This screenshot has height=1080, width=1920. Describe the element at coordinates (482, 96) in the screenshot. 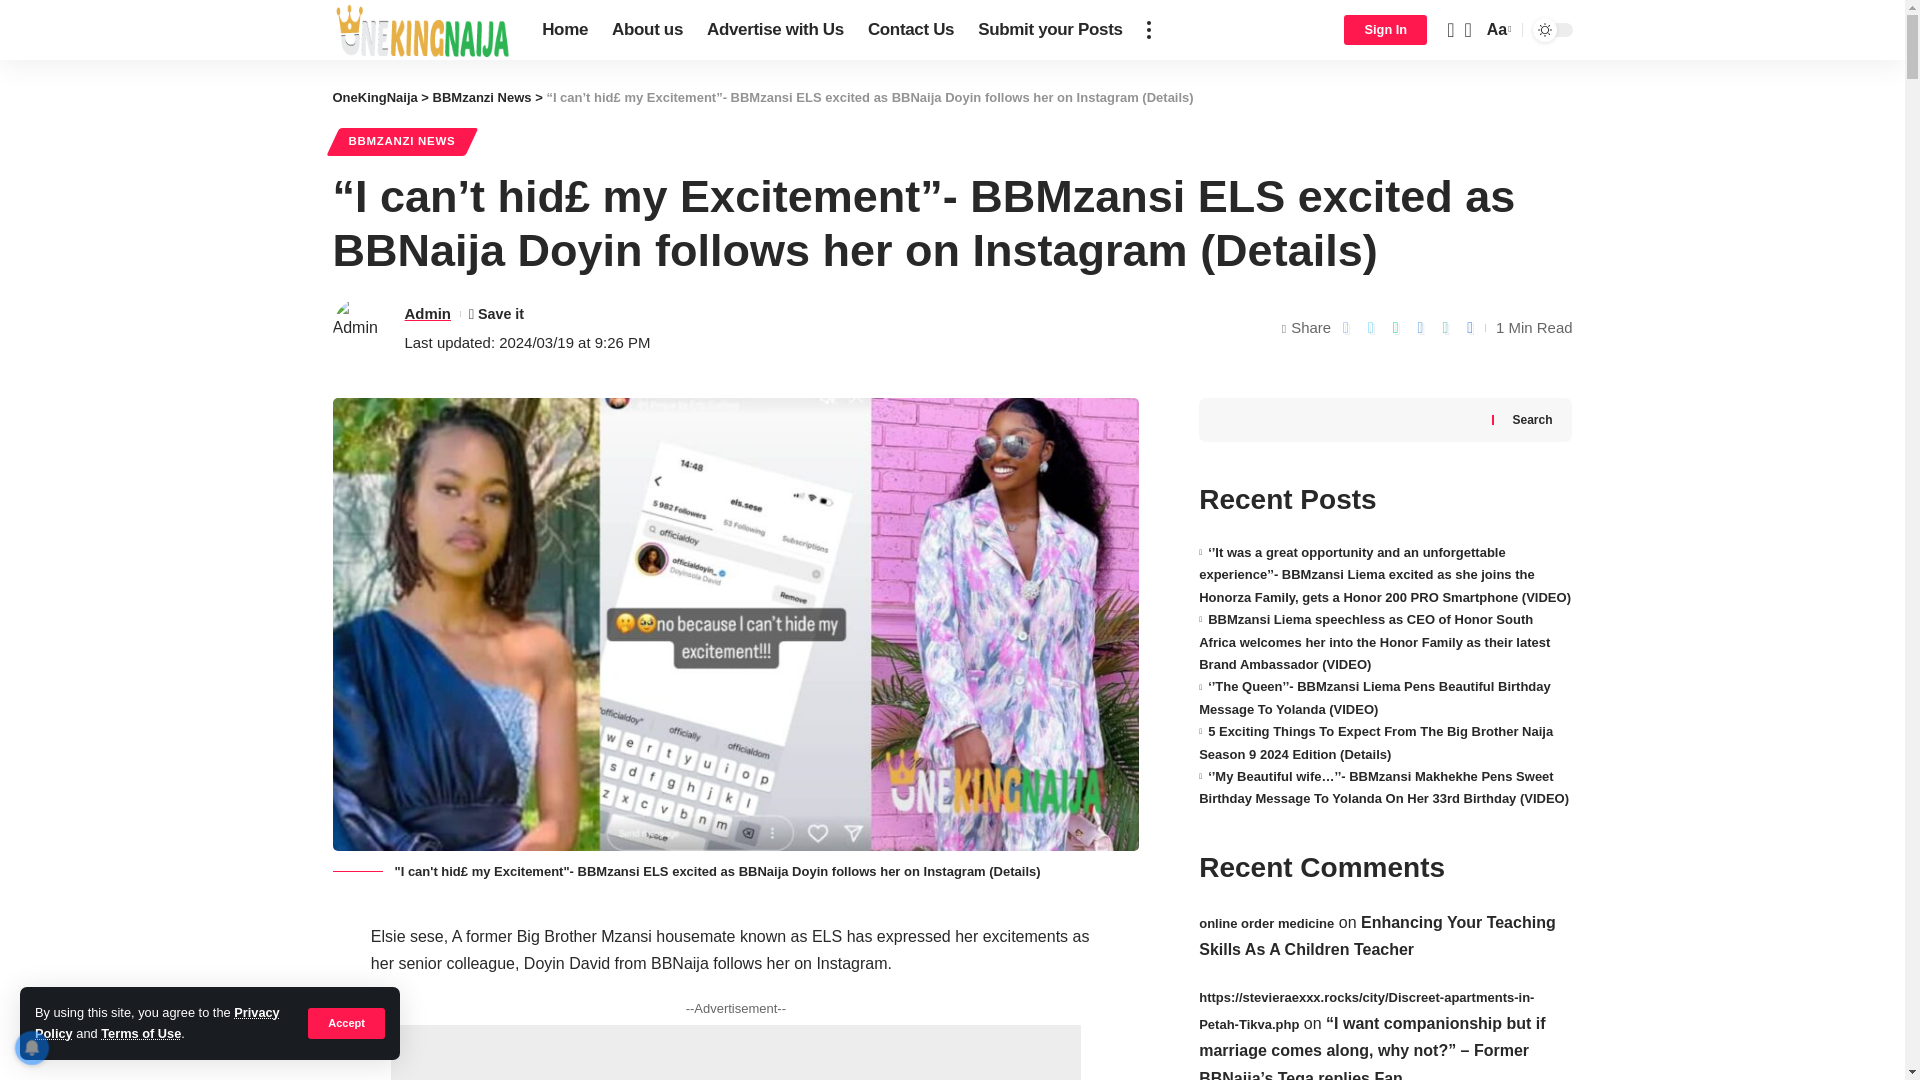

I see `Go to the BBMzanzi News Category archives.` at that location.